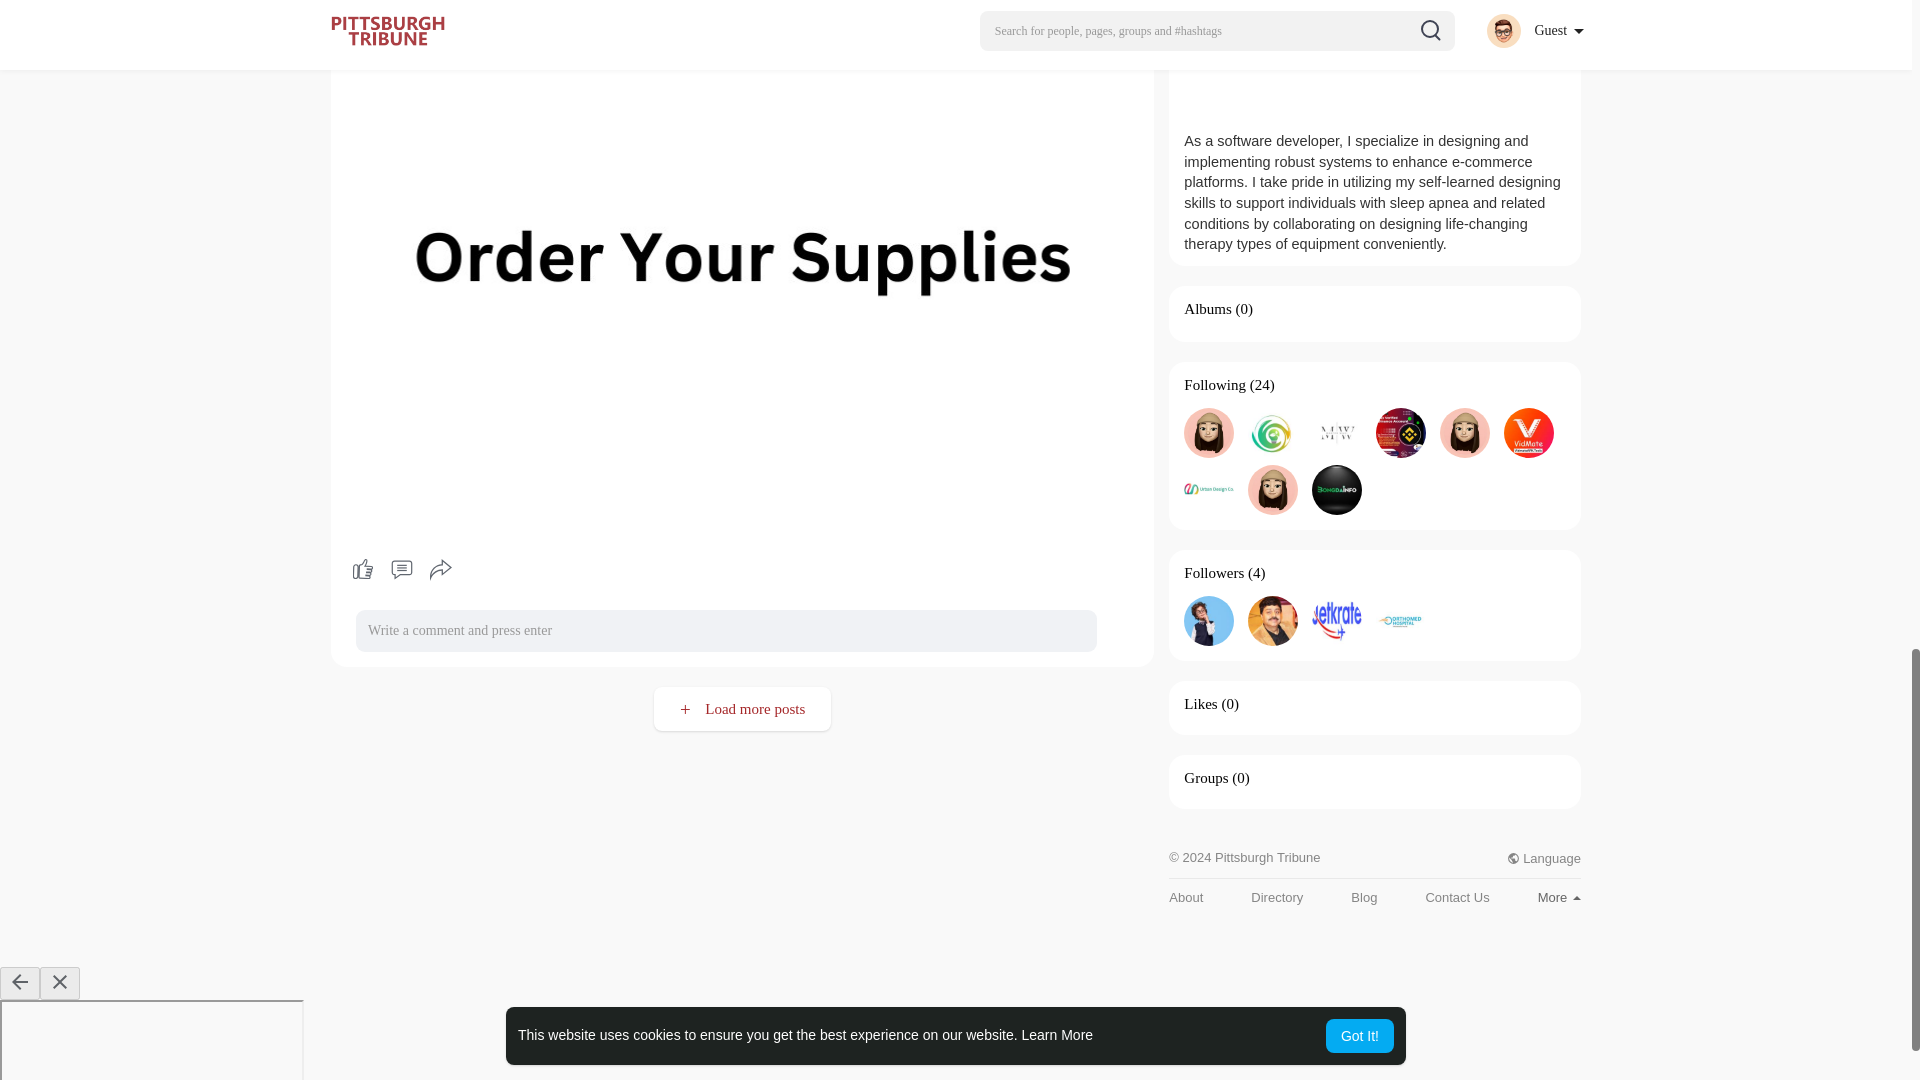 The image size is (1920, 1080). I want to click on Following, so click(1215, 384).